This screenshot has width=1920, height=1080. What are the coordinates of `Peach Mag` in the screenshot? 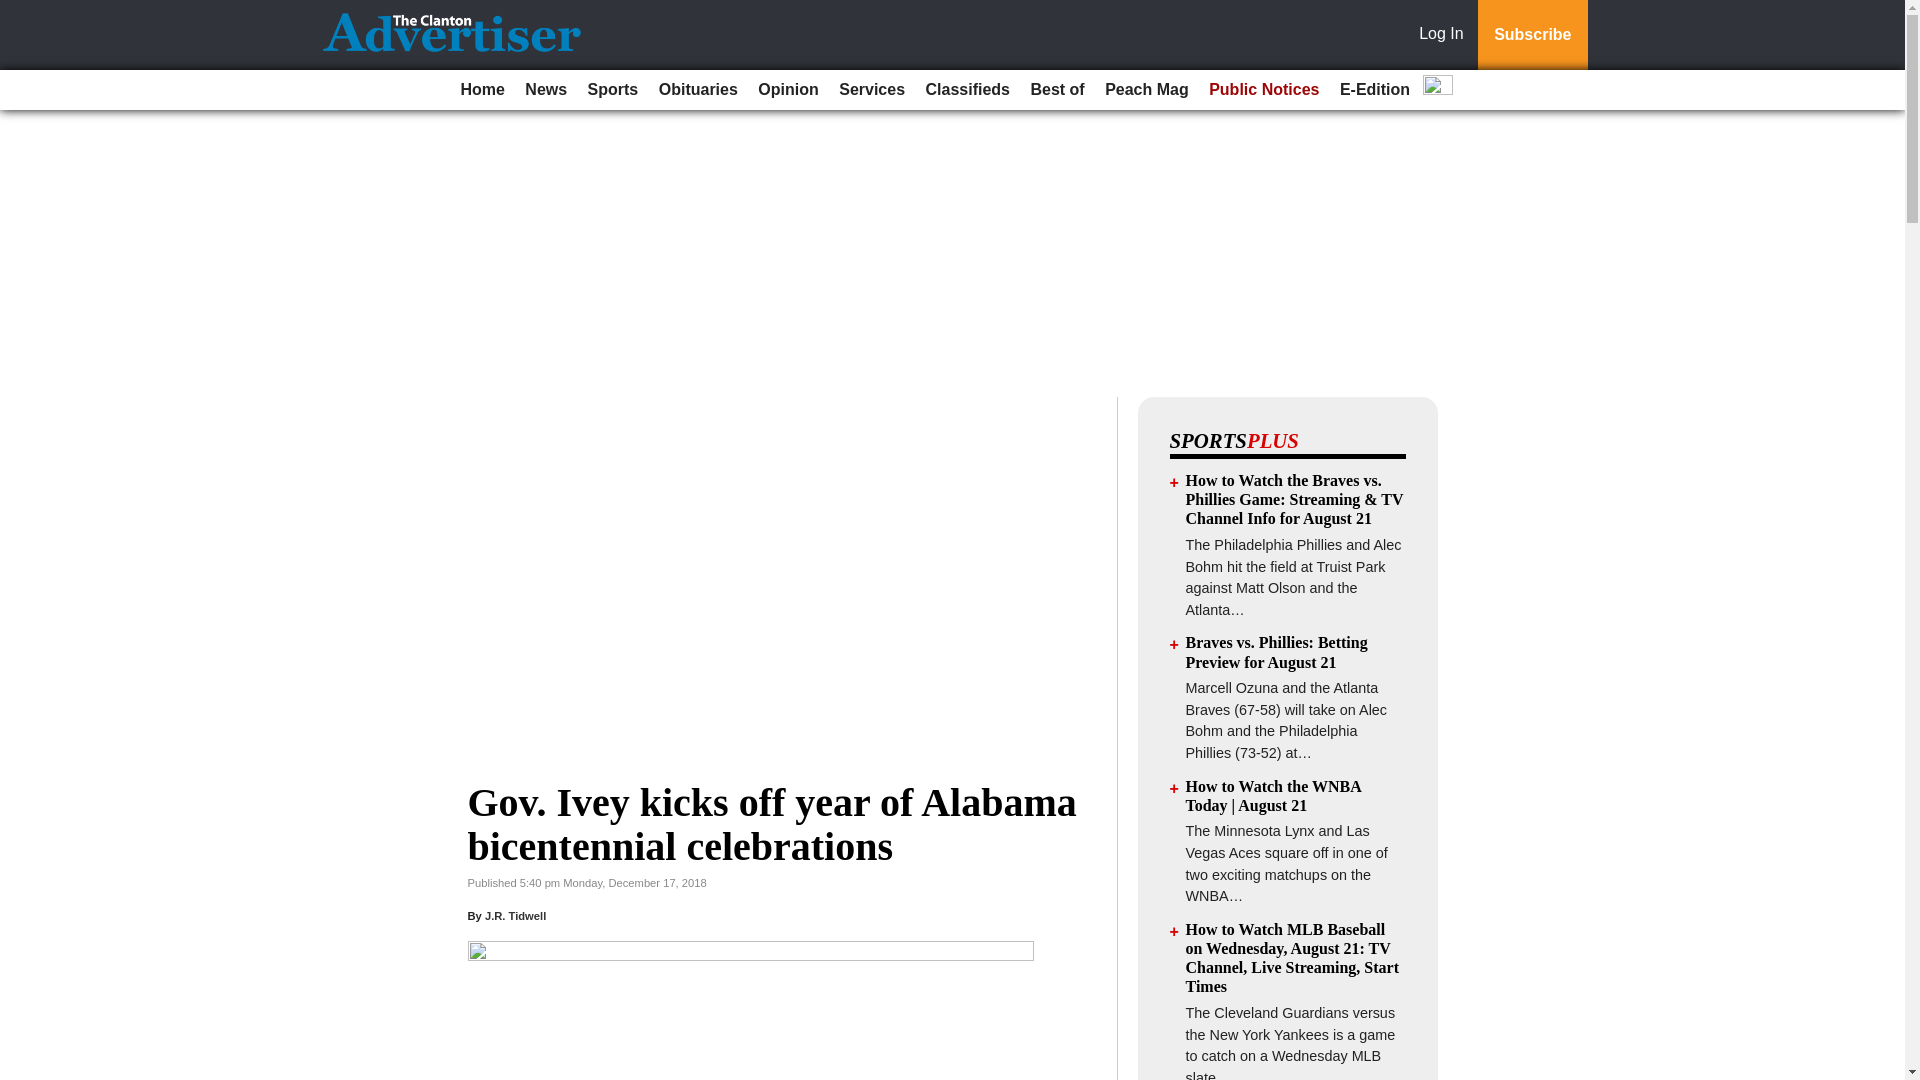 It's located at (1146, 90).